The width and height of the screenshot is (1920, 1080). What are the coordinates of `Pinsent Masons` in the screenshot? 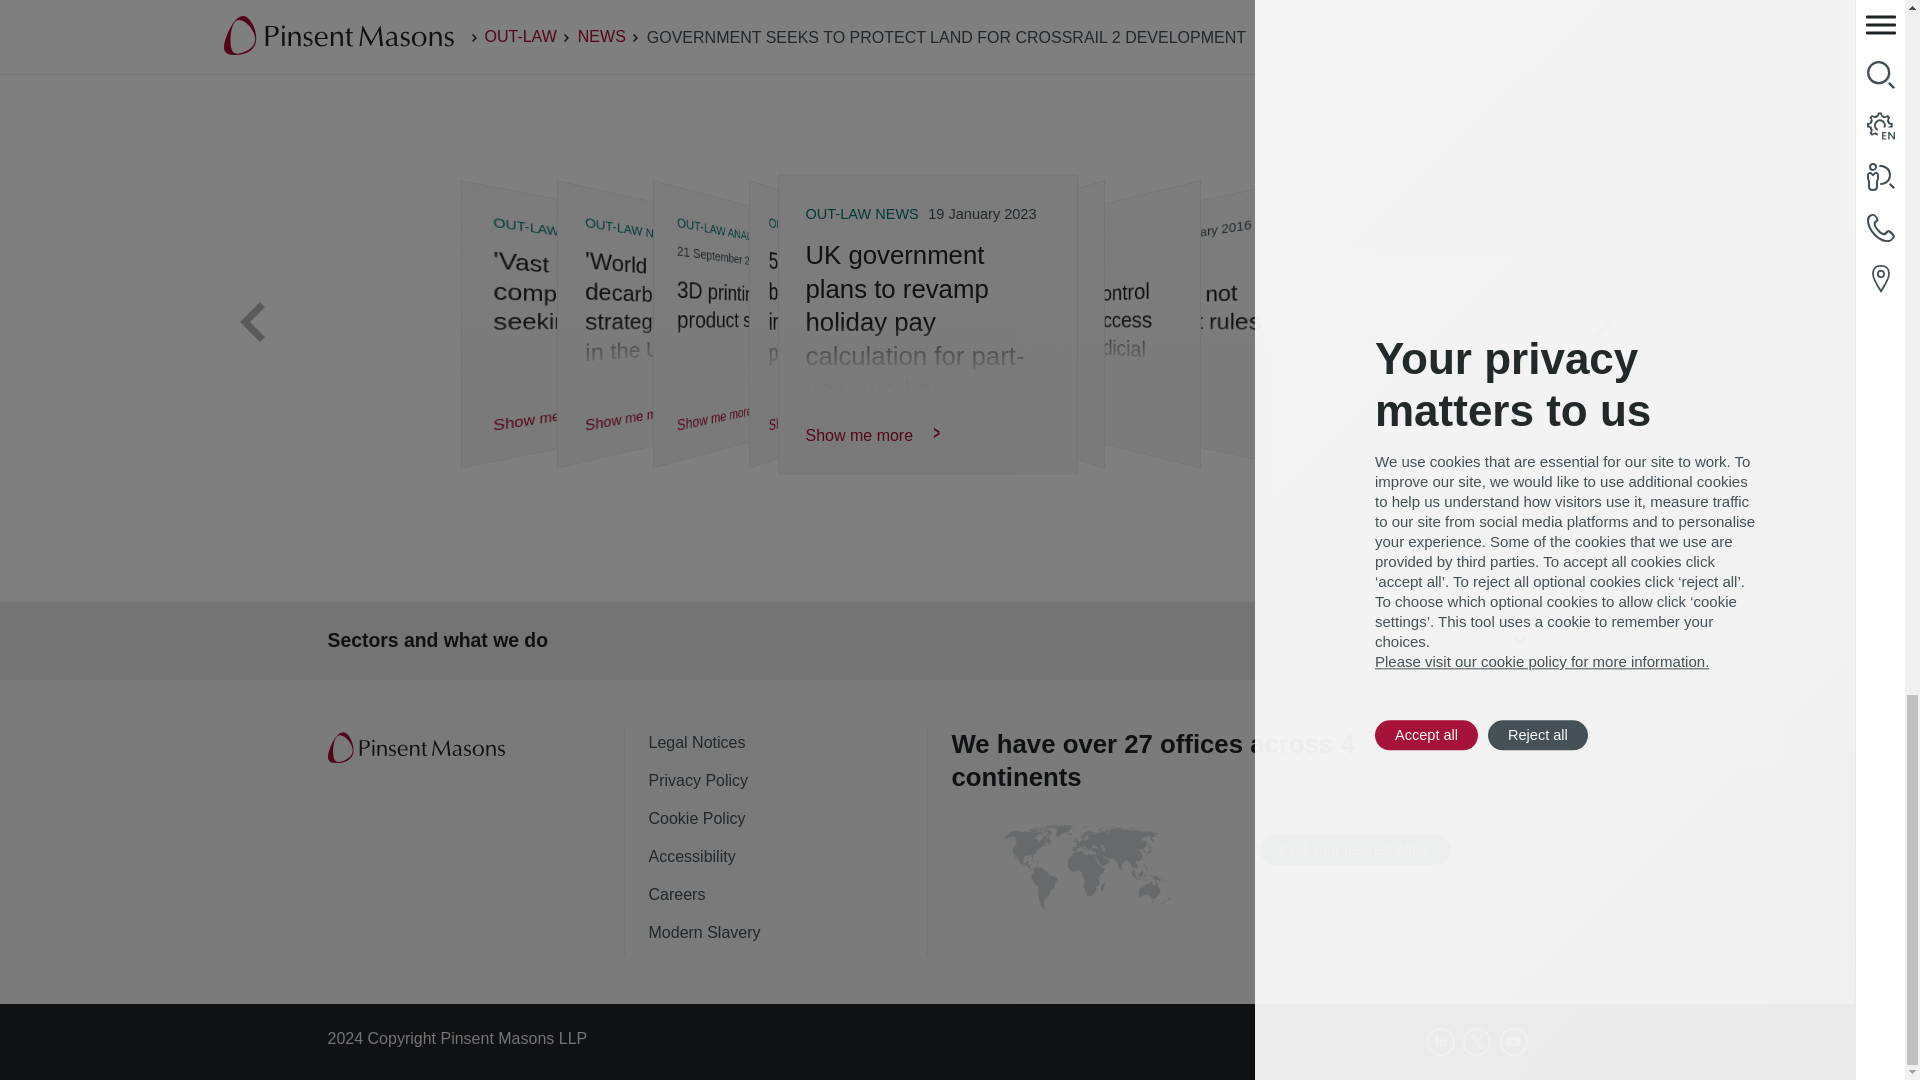 It's located at (418, 748).